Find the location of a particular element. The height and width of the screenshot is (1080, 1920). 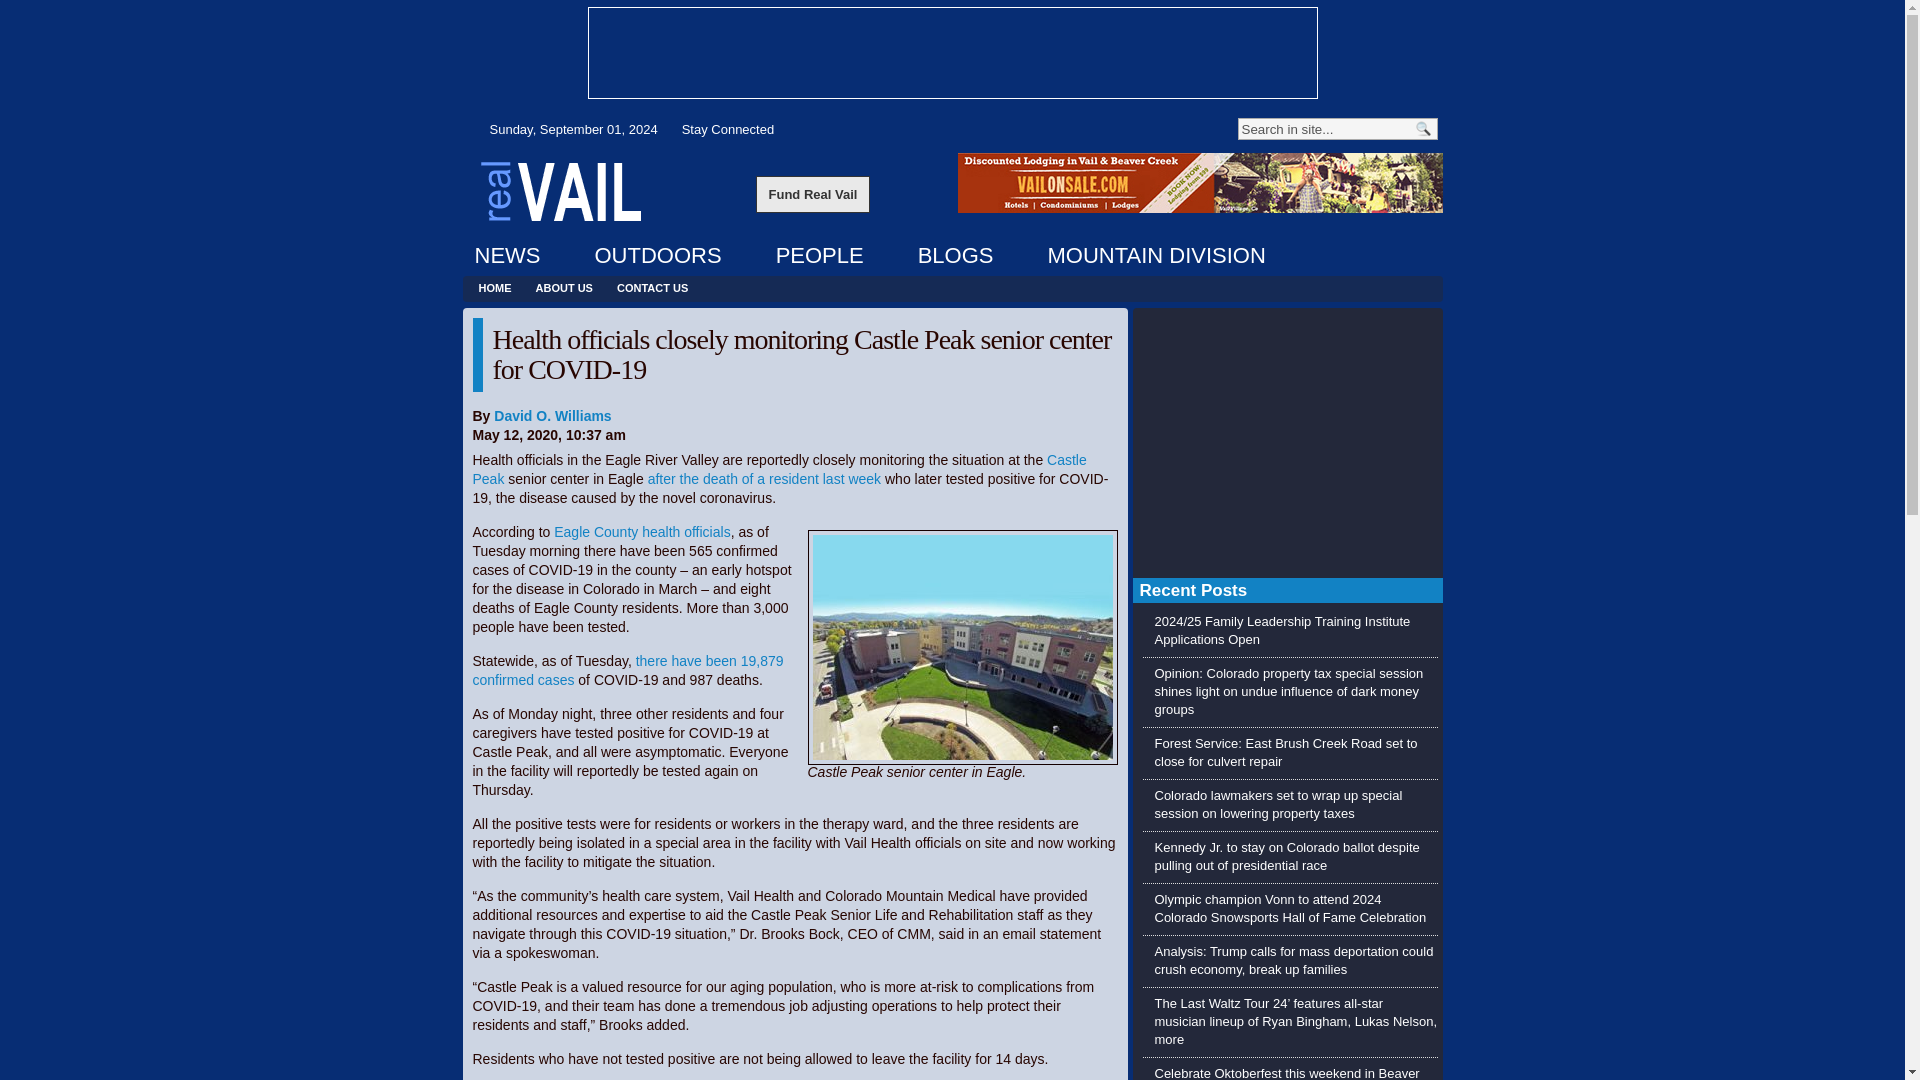

NEWS is located at coordinates (507, 256).